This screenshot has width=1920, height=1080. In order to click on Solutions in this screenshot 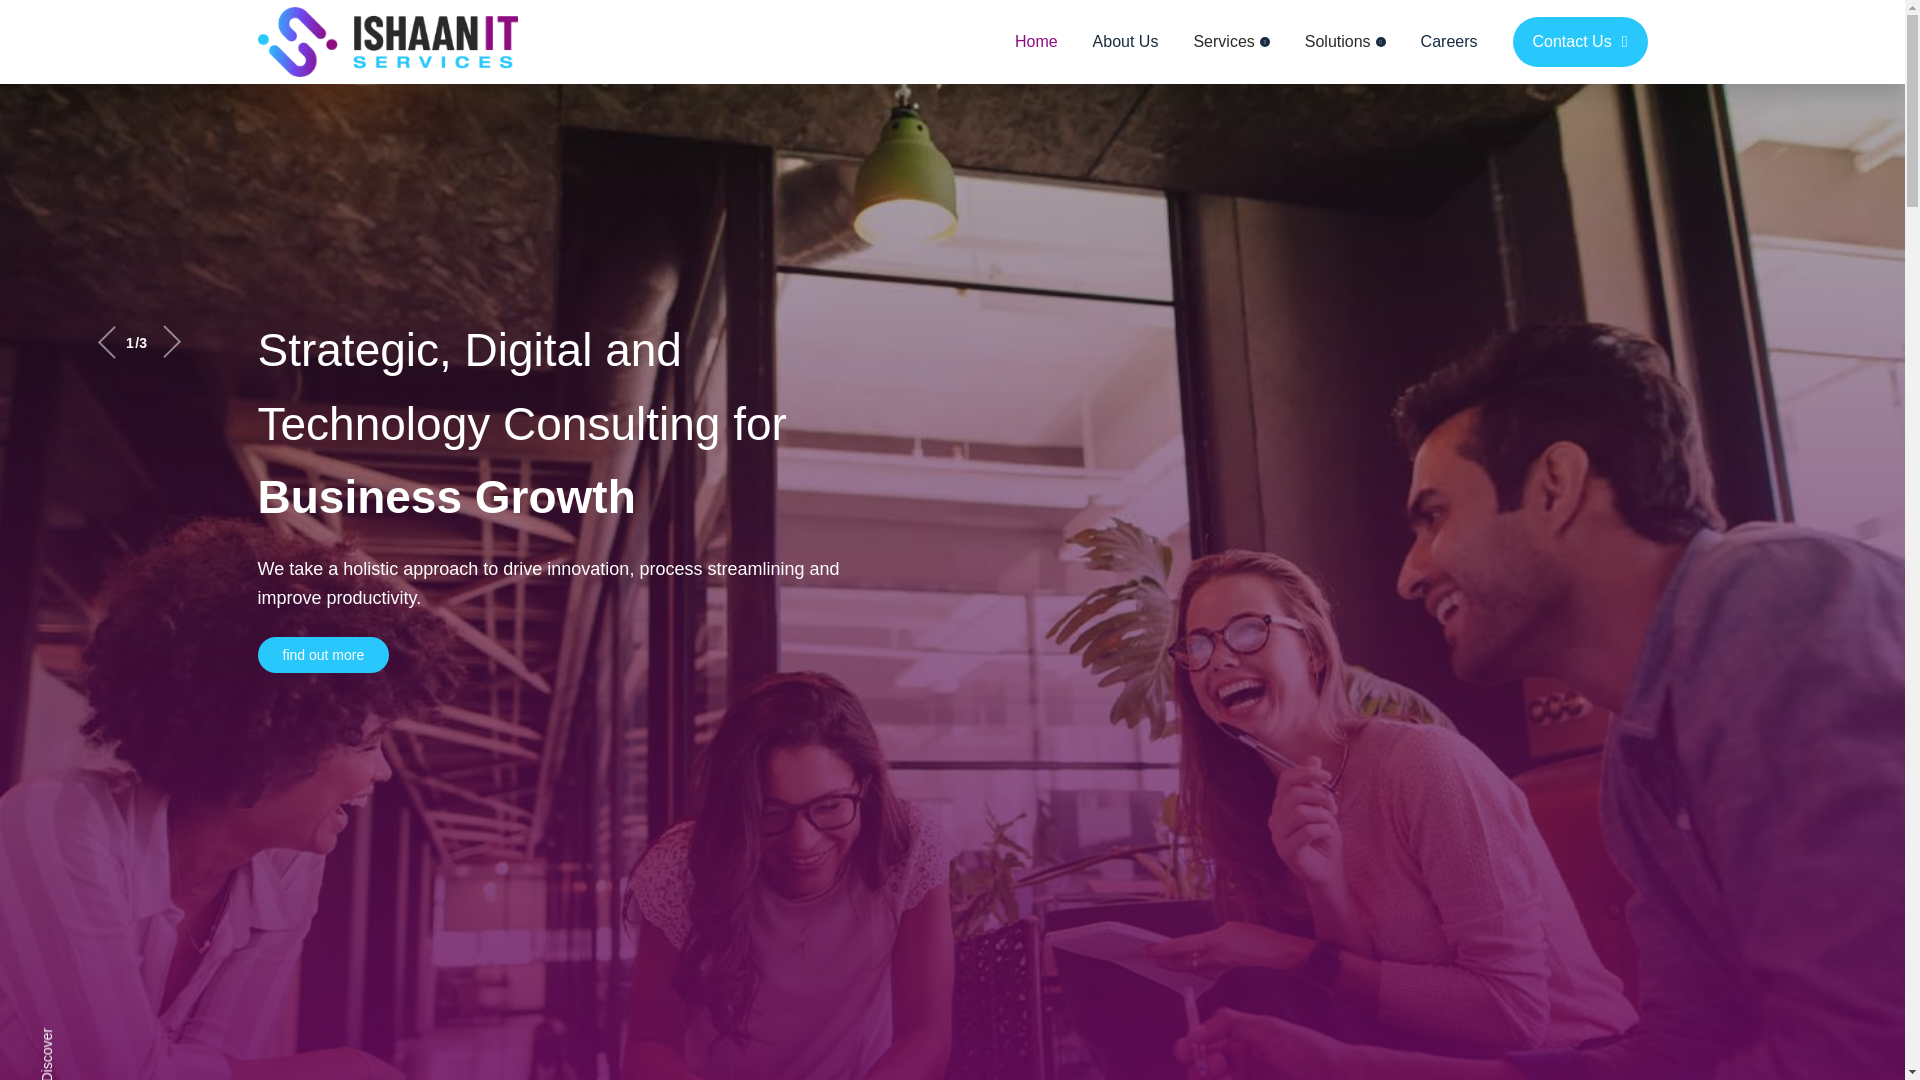, I will do `click(1346, 42)`.